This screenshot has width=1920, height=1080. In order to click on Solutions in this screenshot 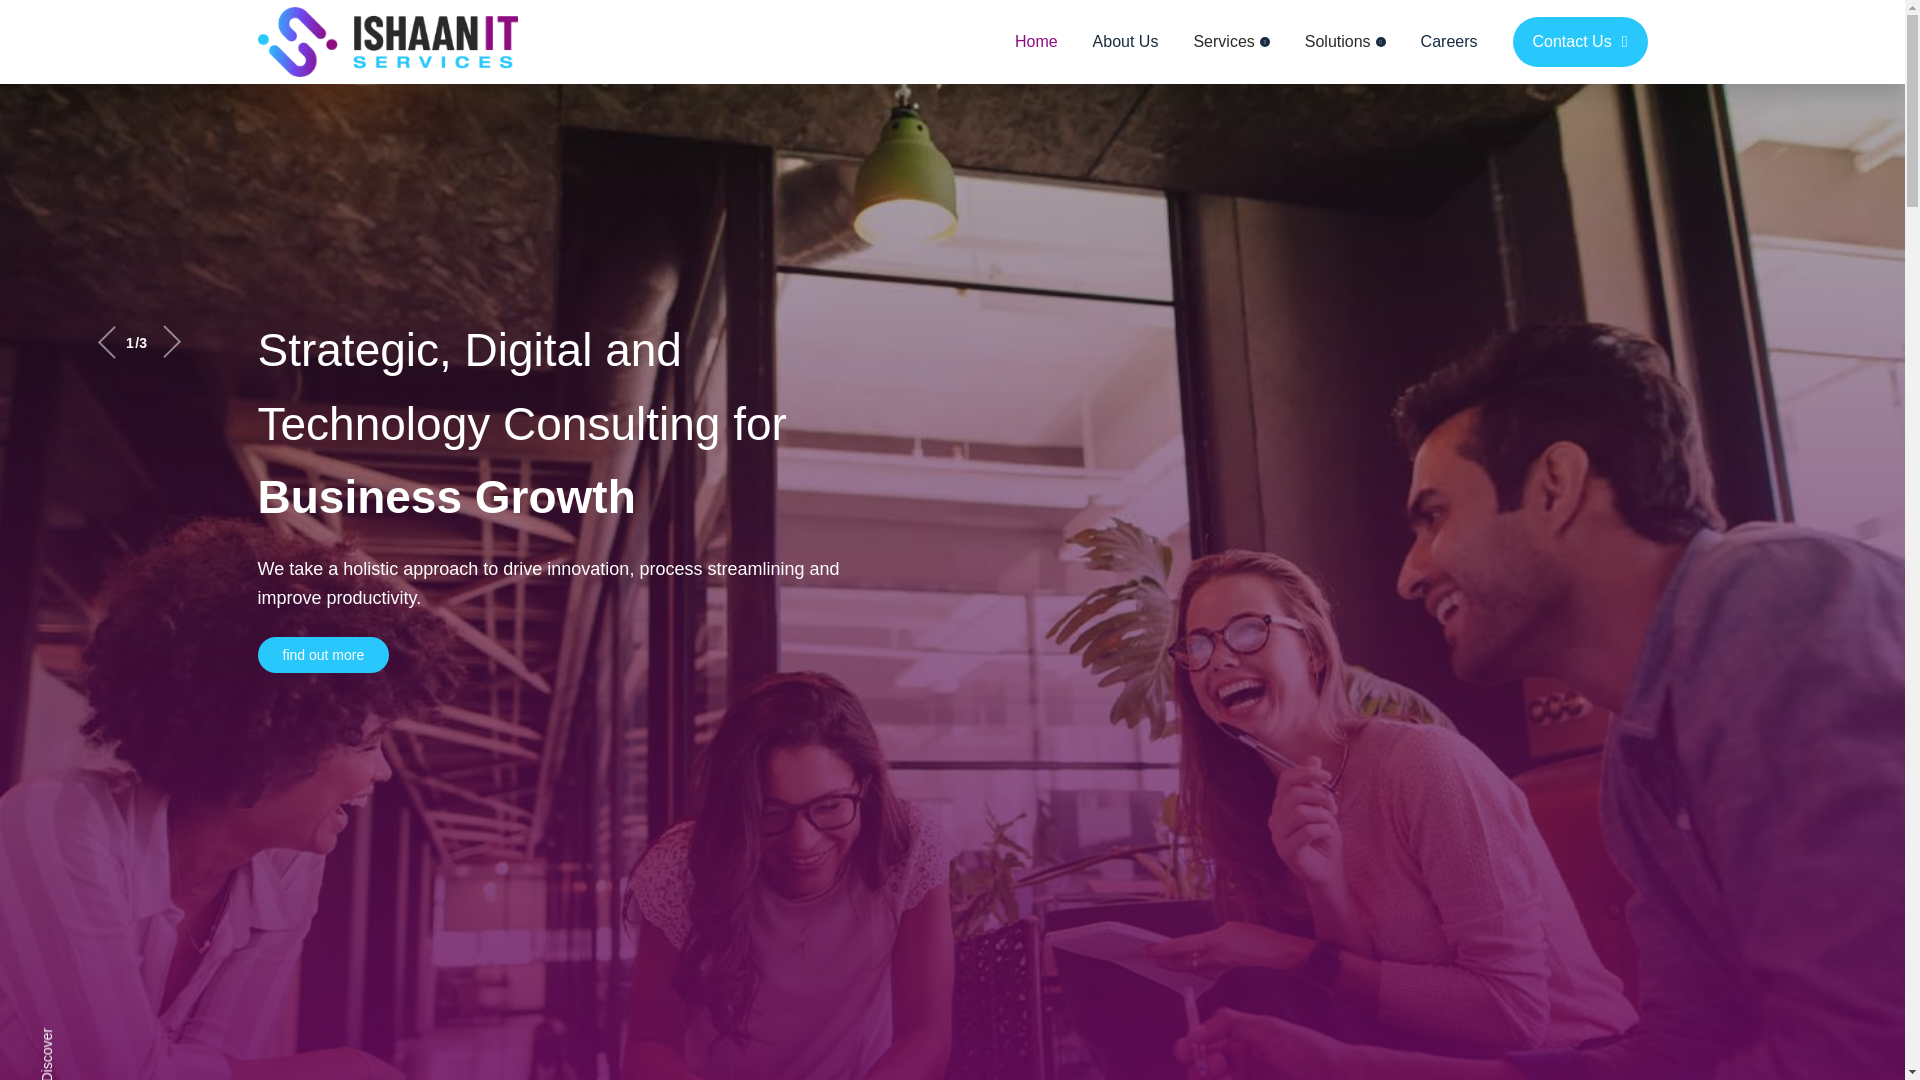, I will do `click(1346, 42)`.